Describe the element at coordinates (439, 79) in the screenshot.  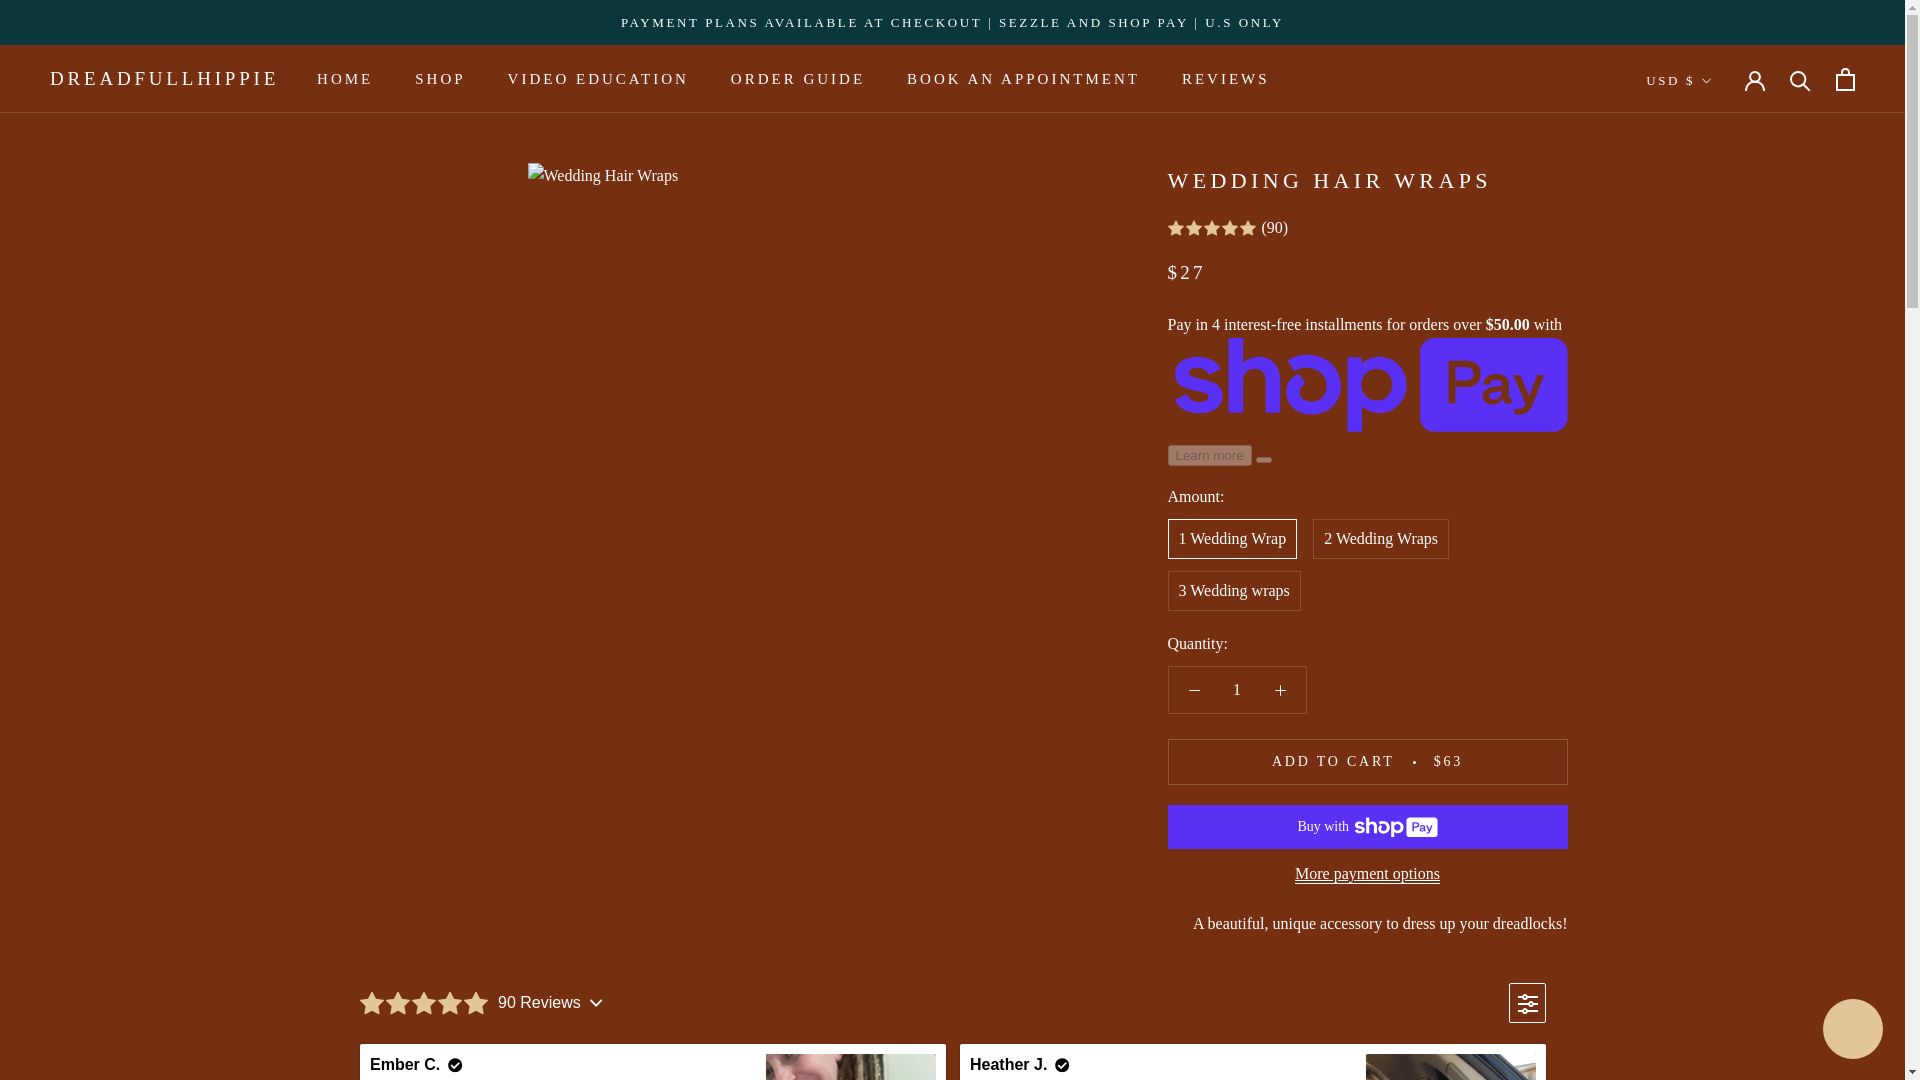
I see `SHOP` at that location.